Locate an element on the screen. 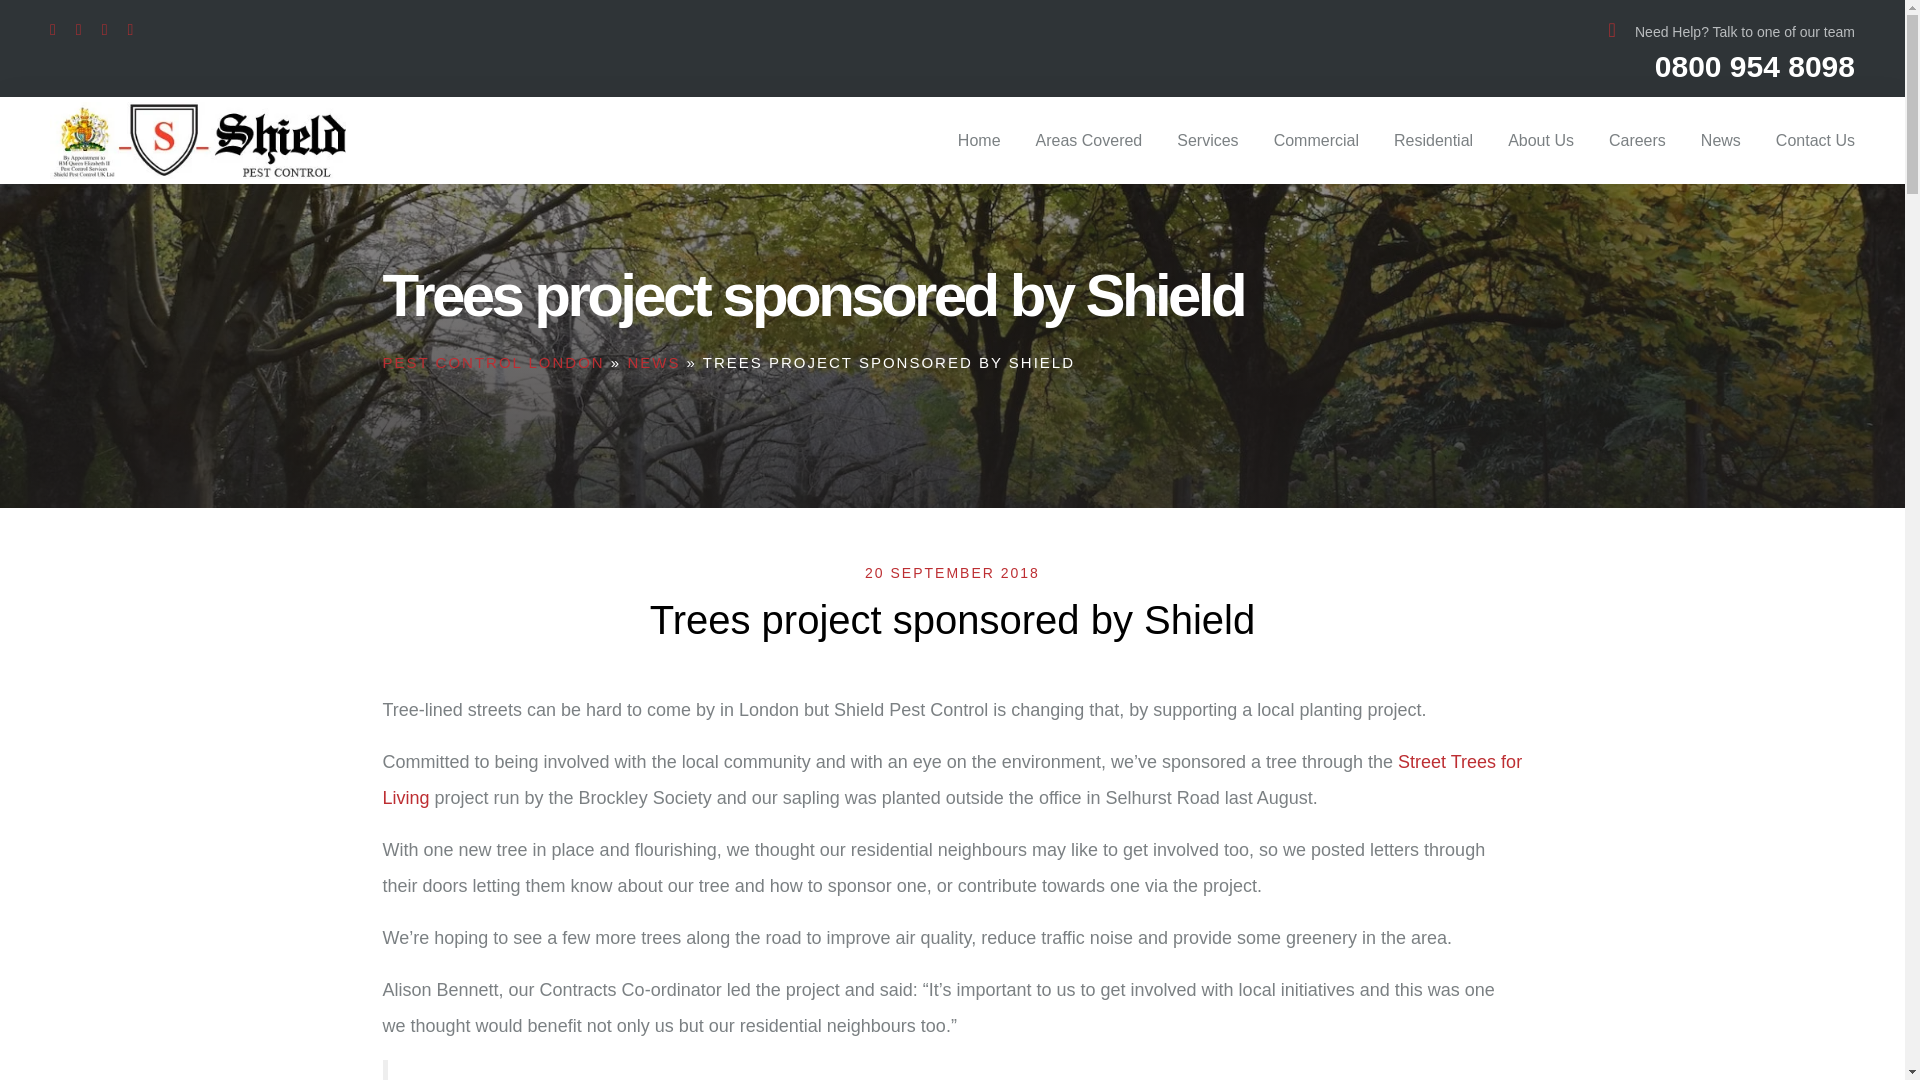  0800 954 8098 is located at coordinates (1754, 66).